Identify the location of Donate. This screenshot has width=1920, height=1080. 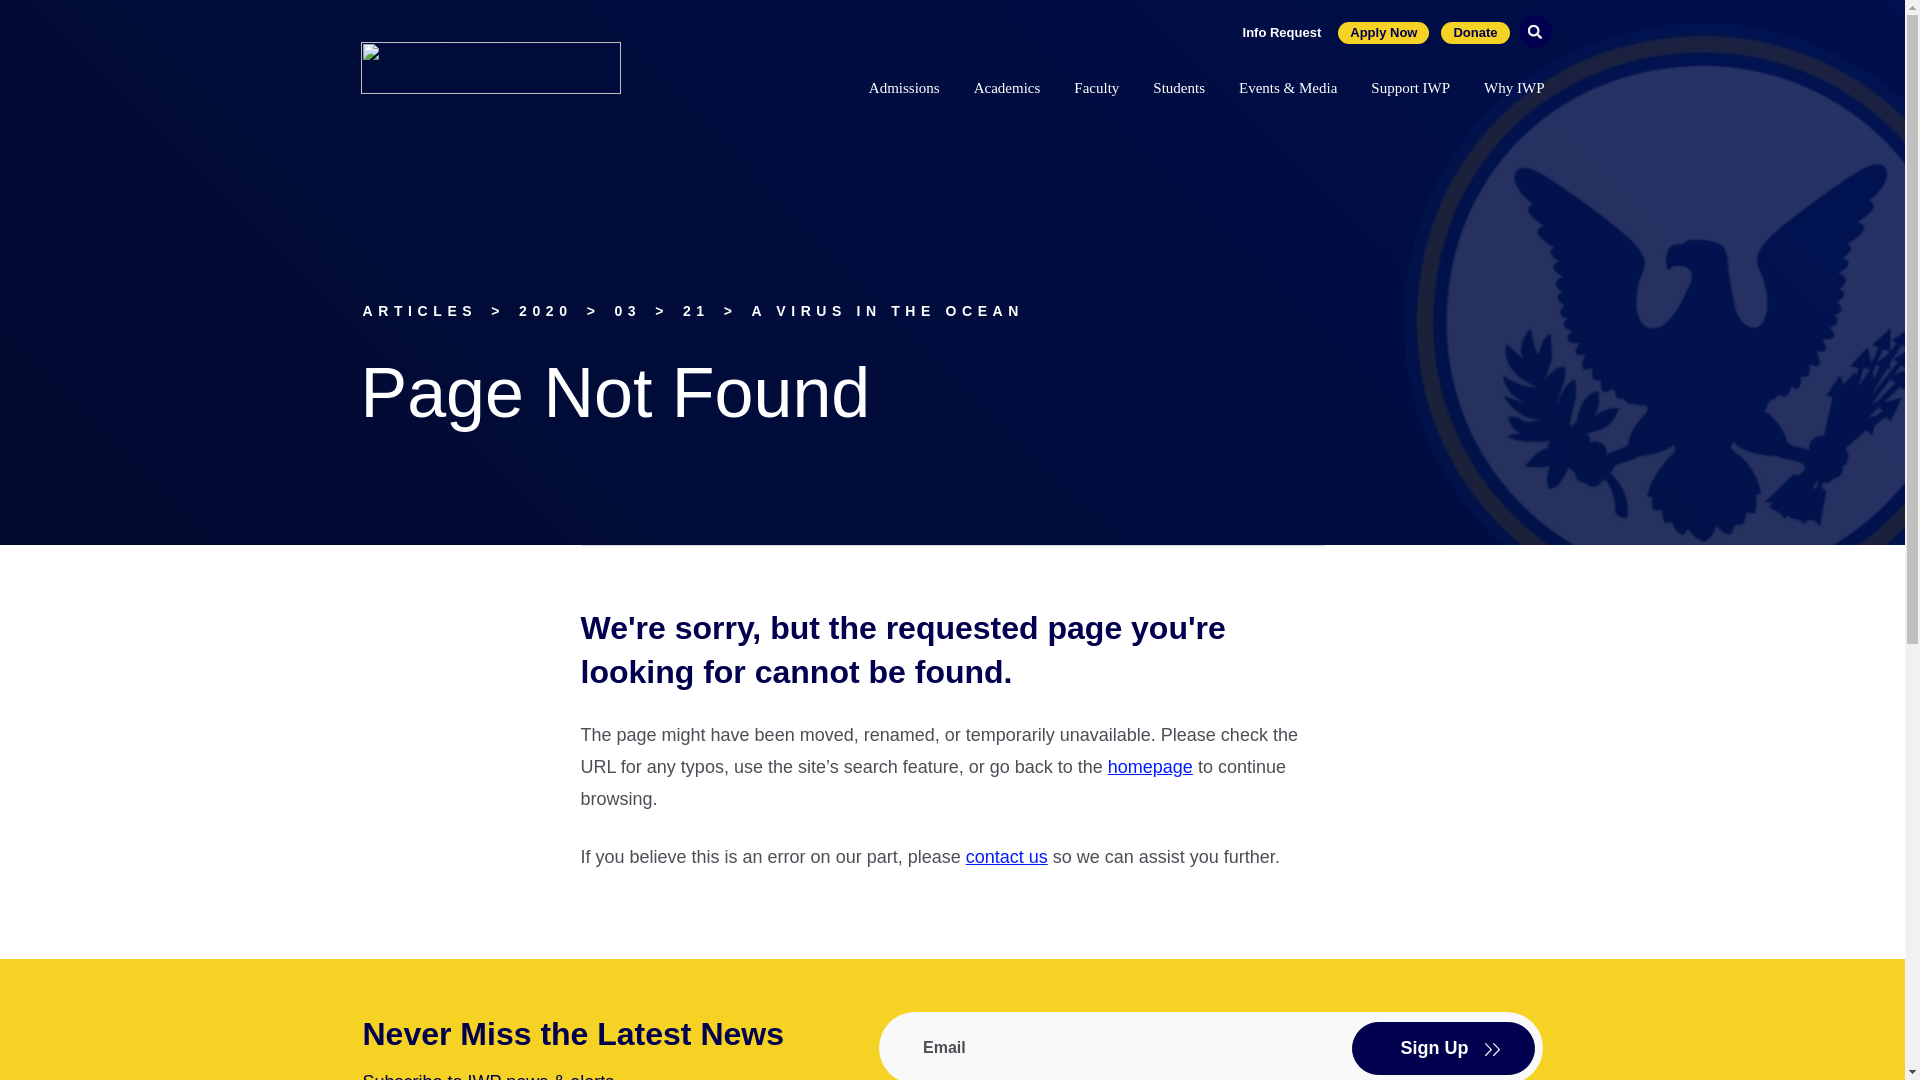
(1475, 32).